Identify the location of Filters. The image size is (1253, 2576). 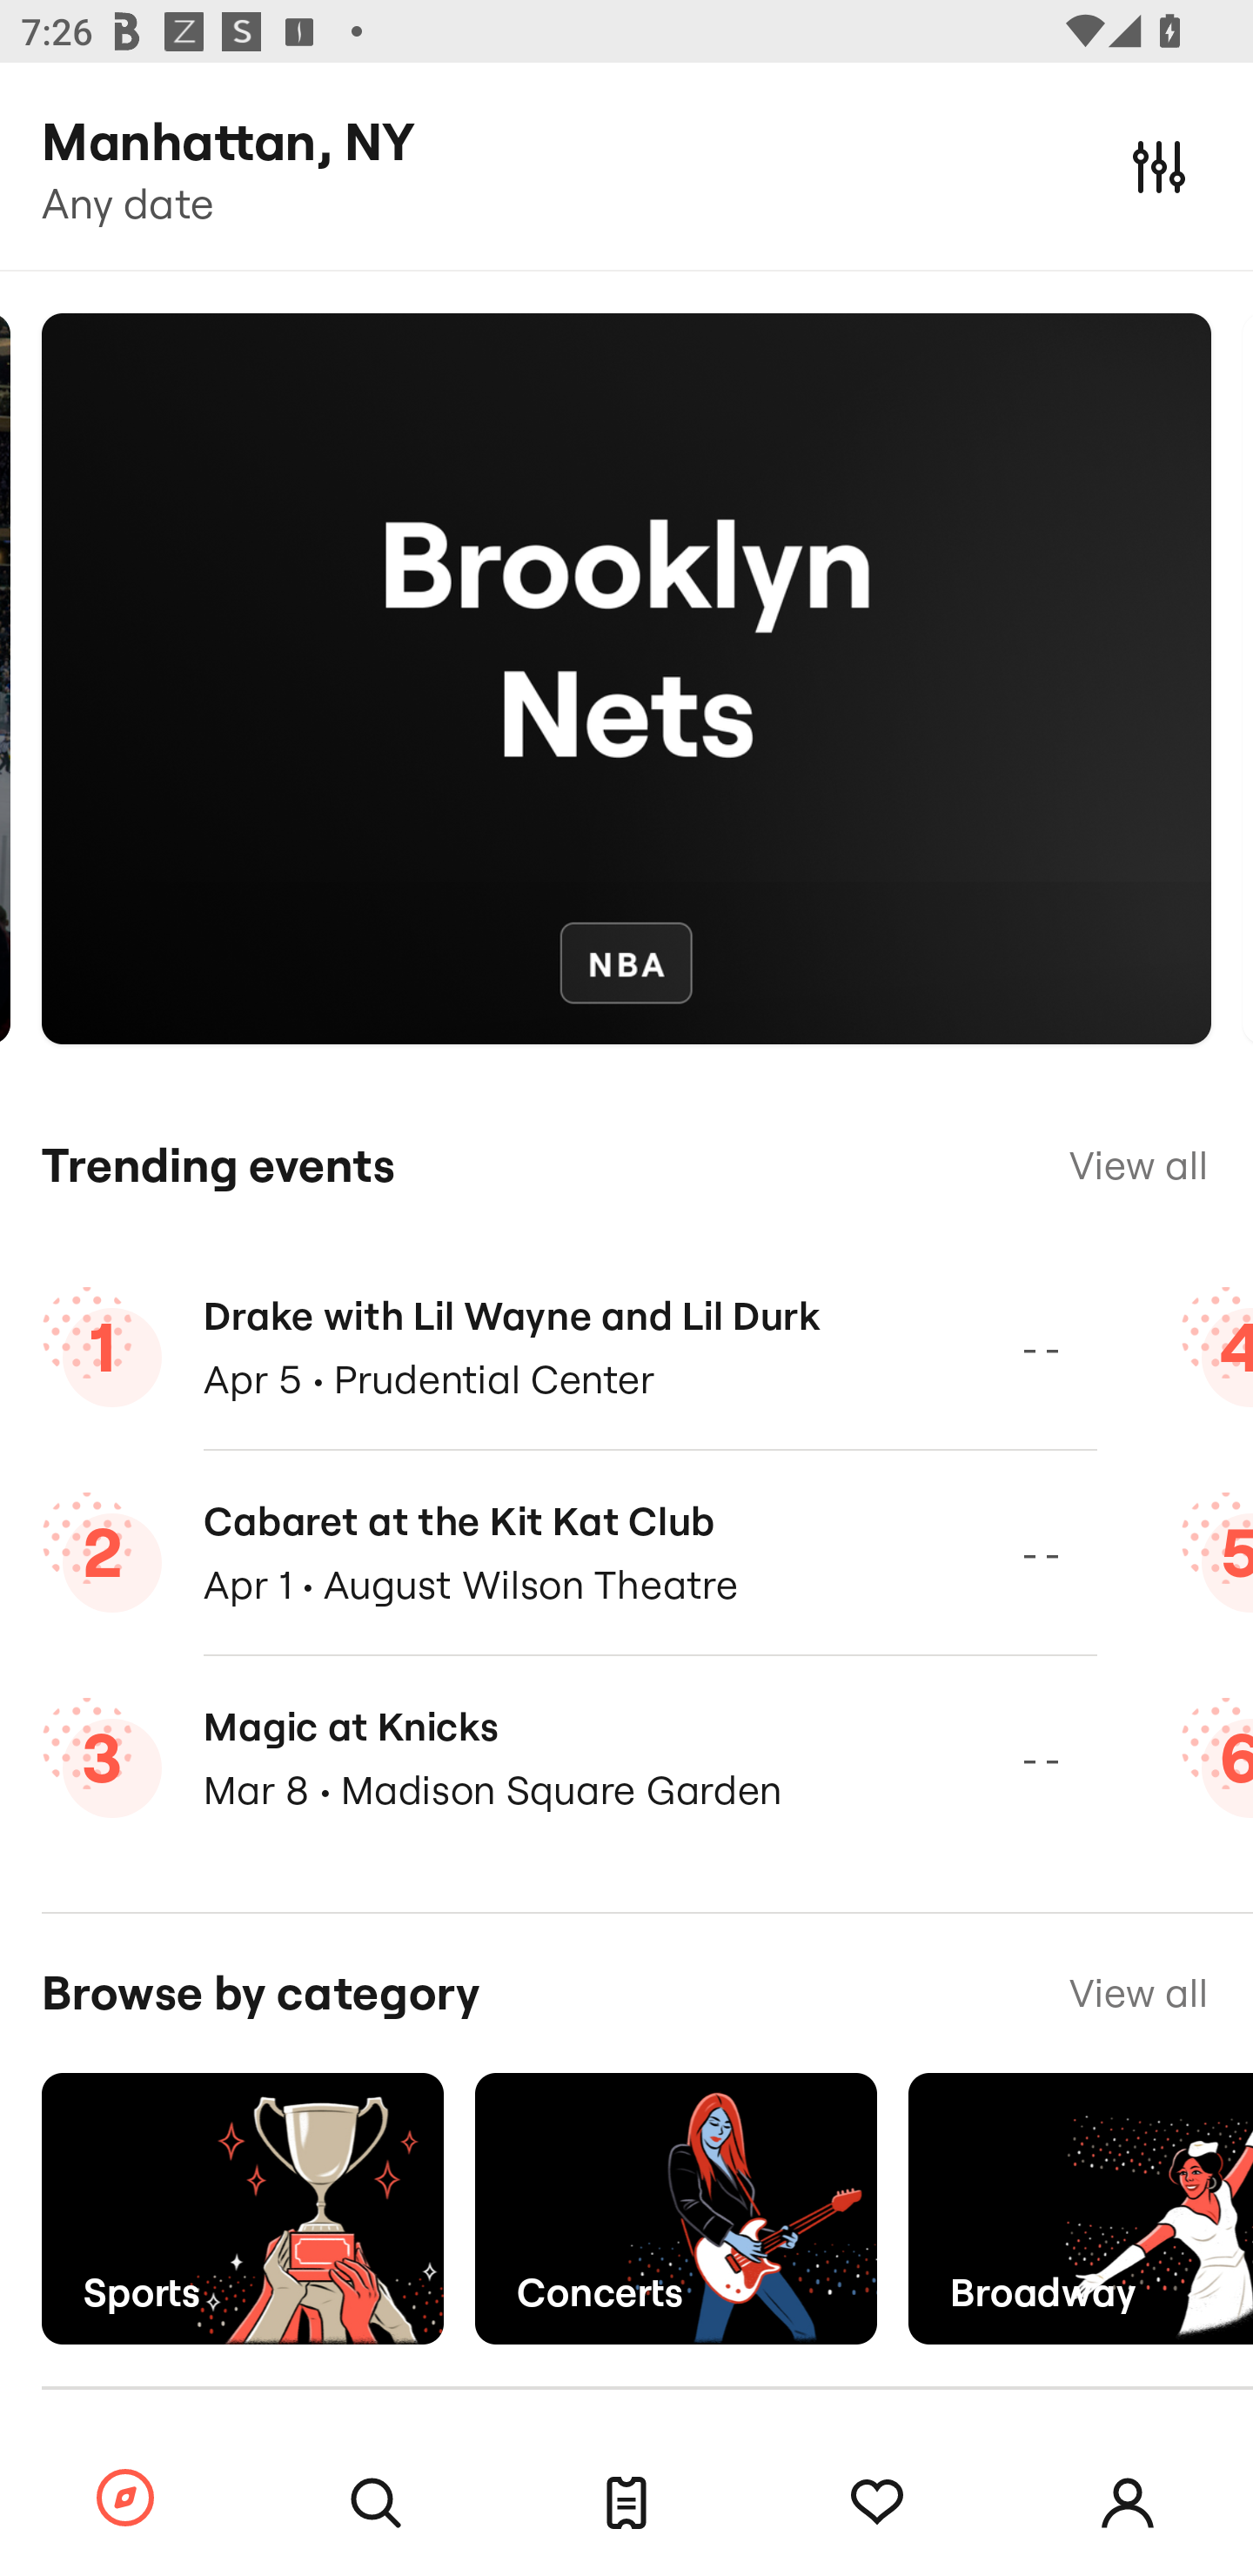
(1159, 165).